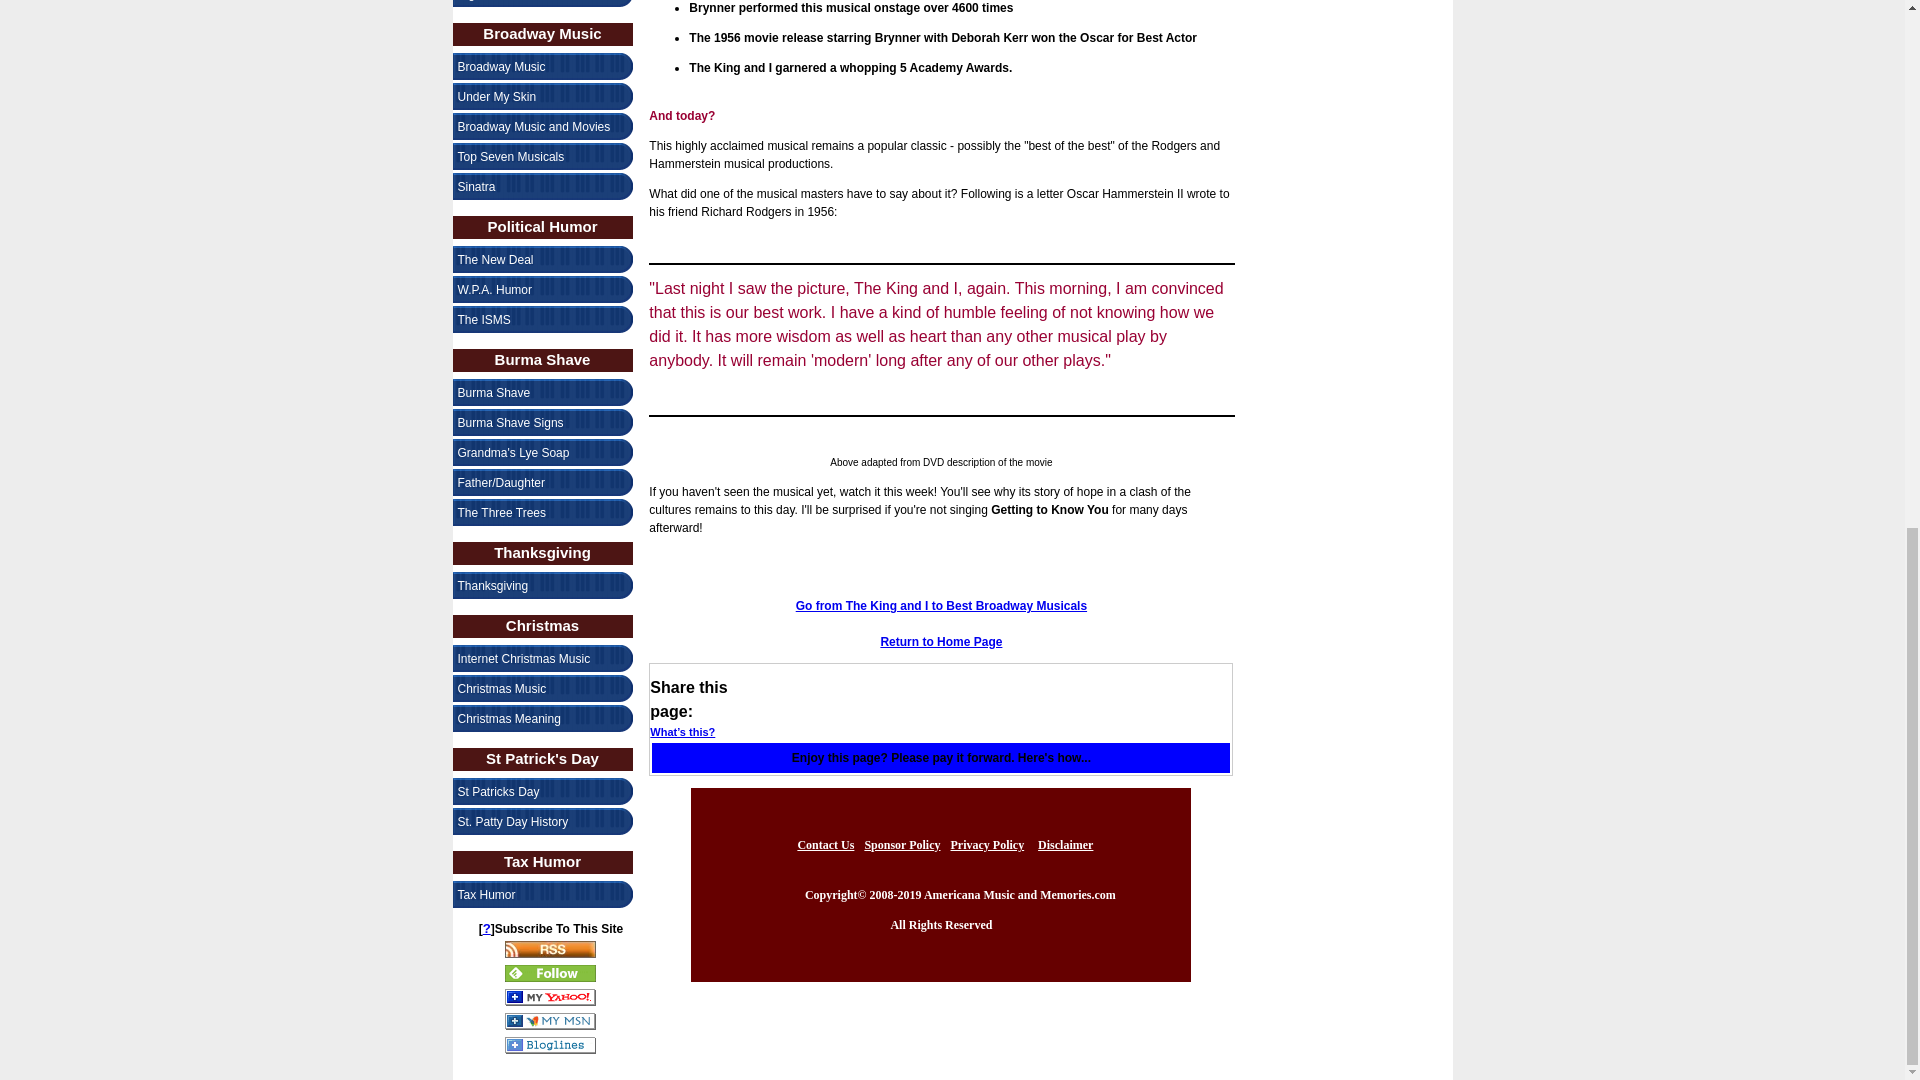 Image resolution: width=1920 pixels, height=1080 pixels. What do you see at coordinates (550, 393) in the screenshot?
I see `Burma Shave` at bounding box center [550, 393].